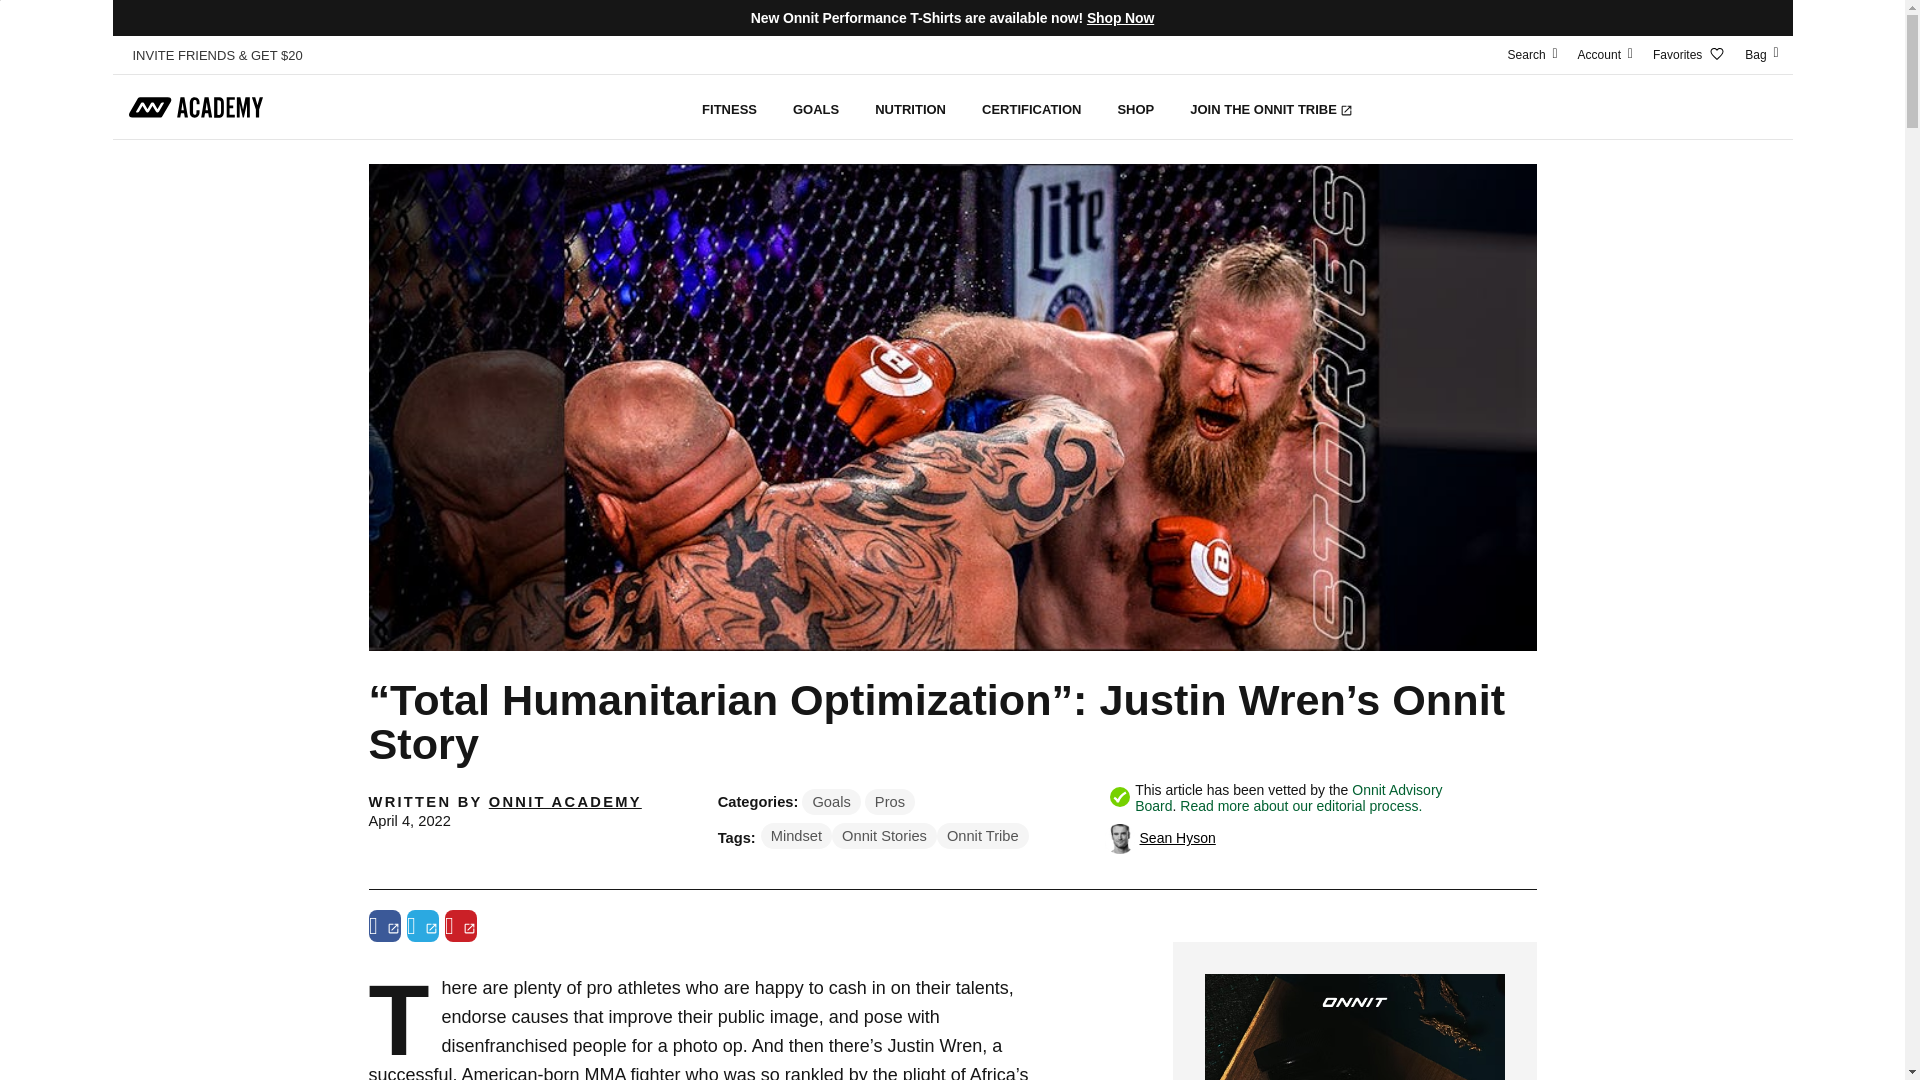  What do you see at coordinates (1178, 838) in the screenshot?
I see `Sean Hyson` at bounding box center [1178, 838].